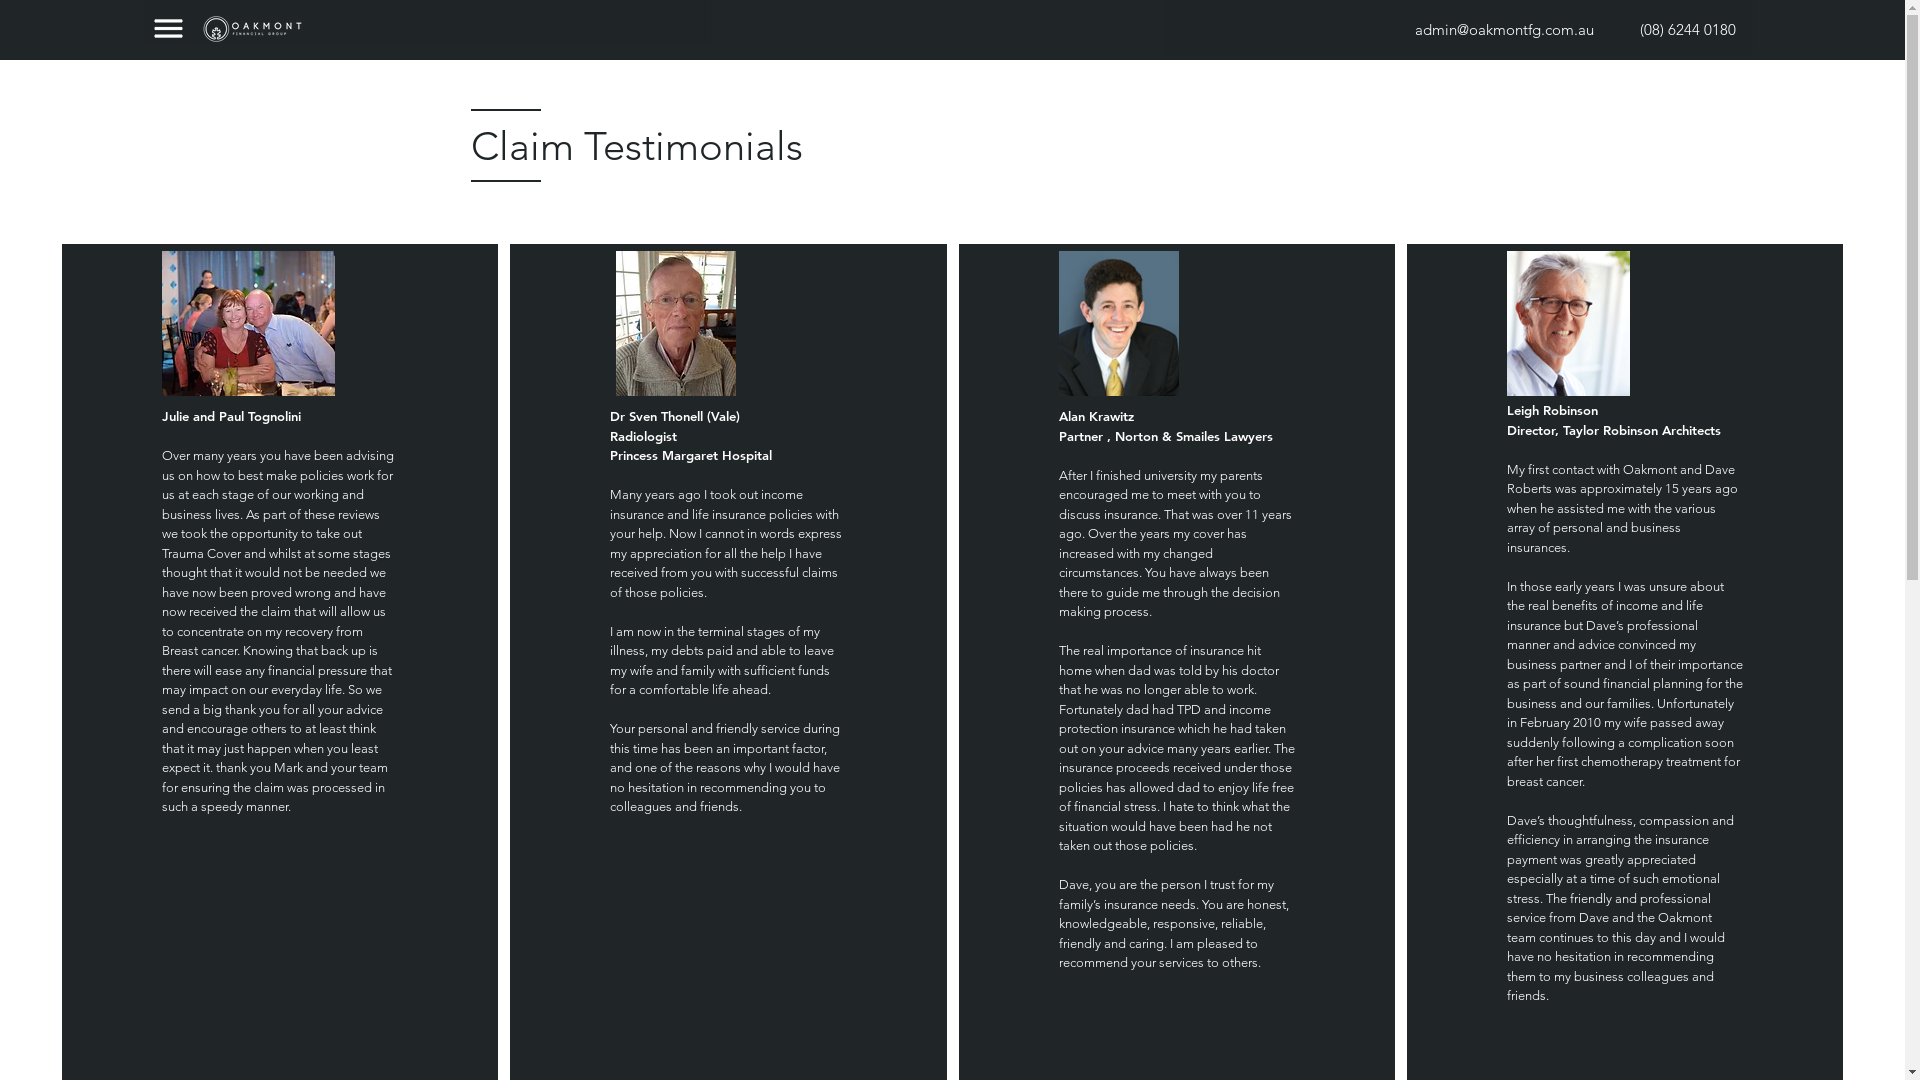  I want to click on img-5.gif, so click(1568, 324).